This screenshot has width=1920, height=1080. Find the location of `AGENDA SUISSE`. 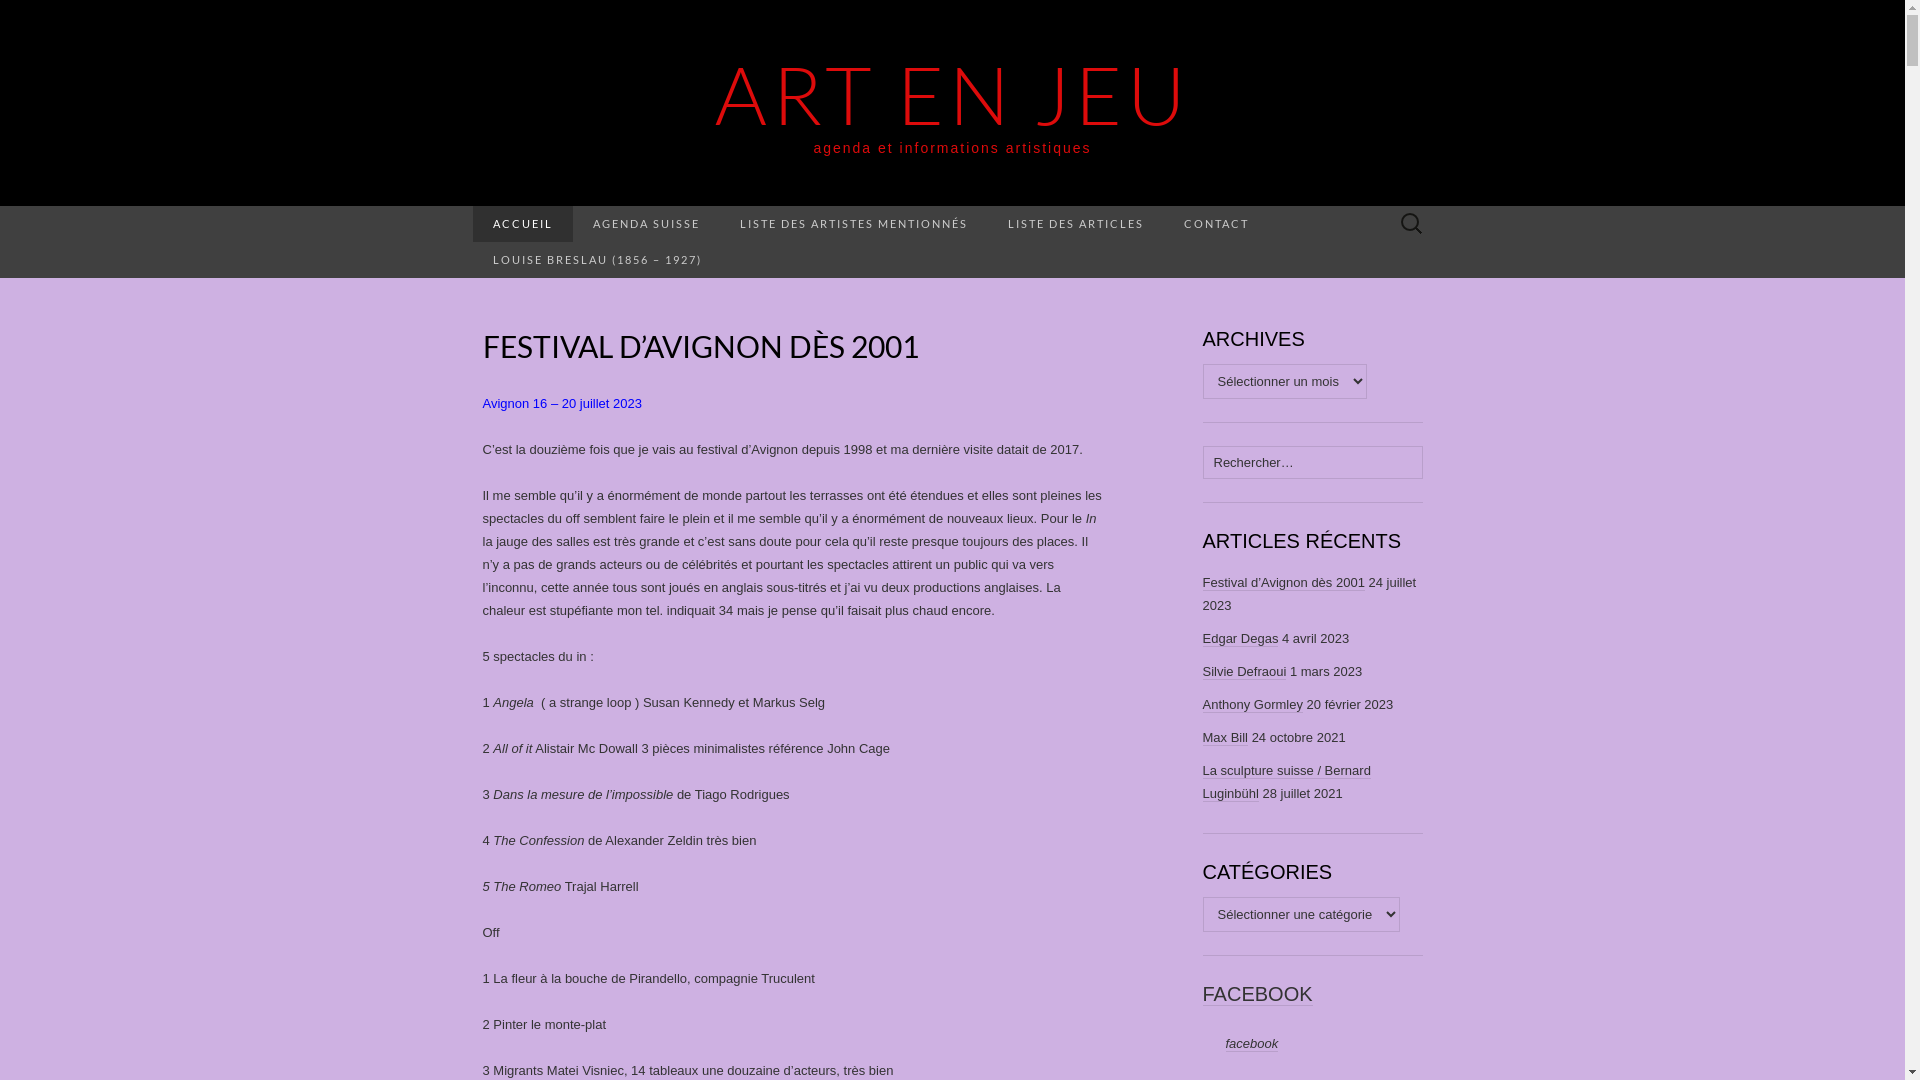

AGENDA SUISSE is located at coordinates (646, 224).